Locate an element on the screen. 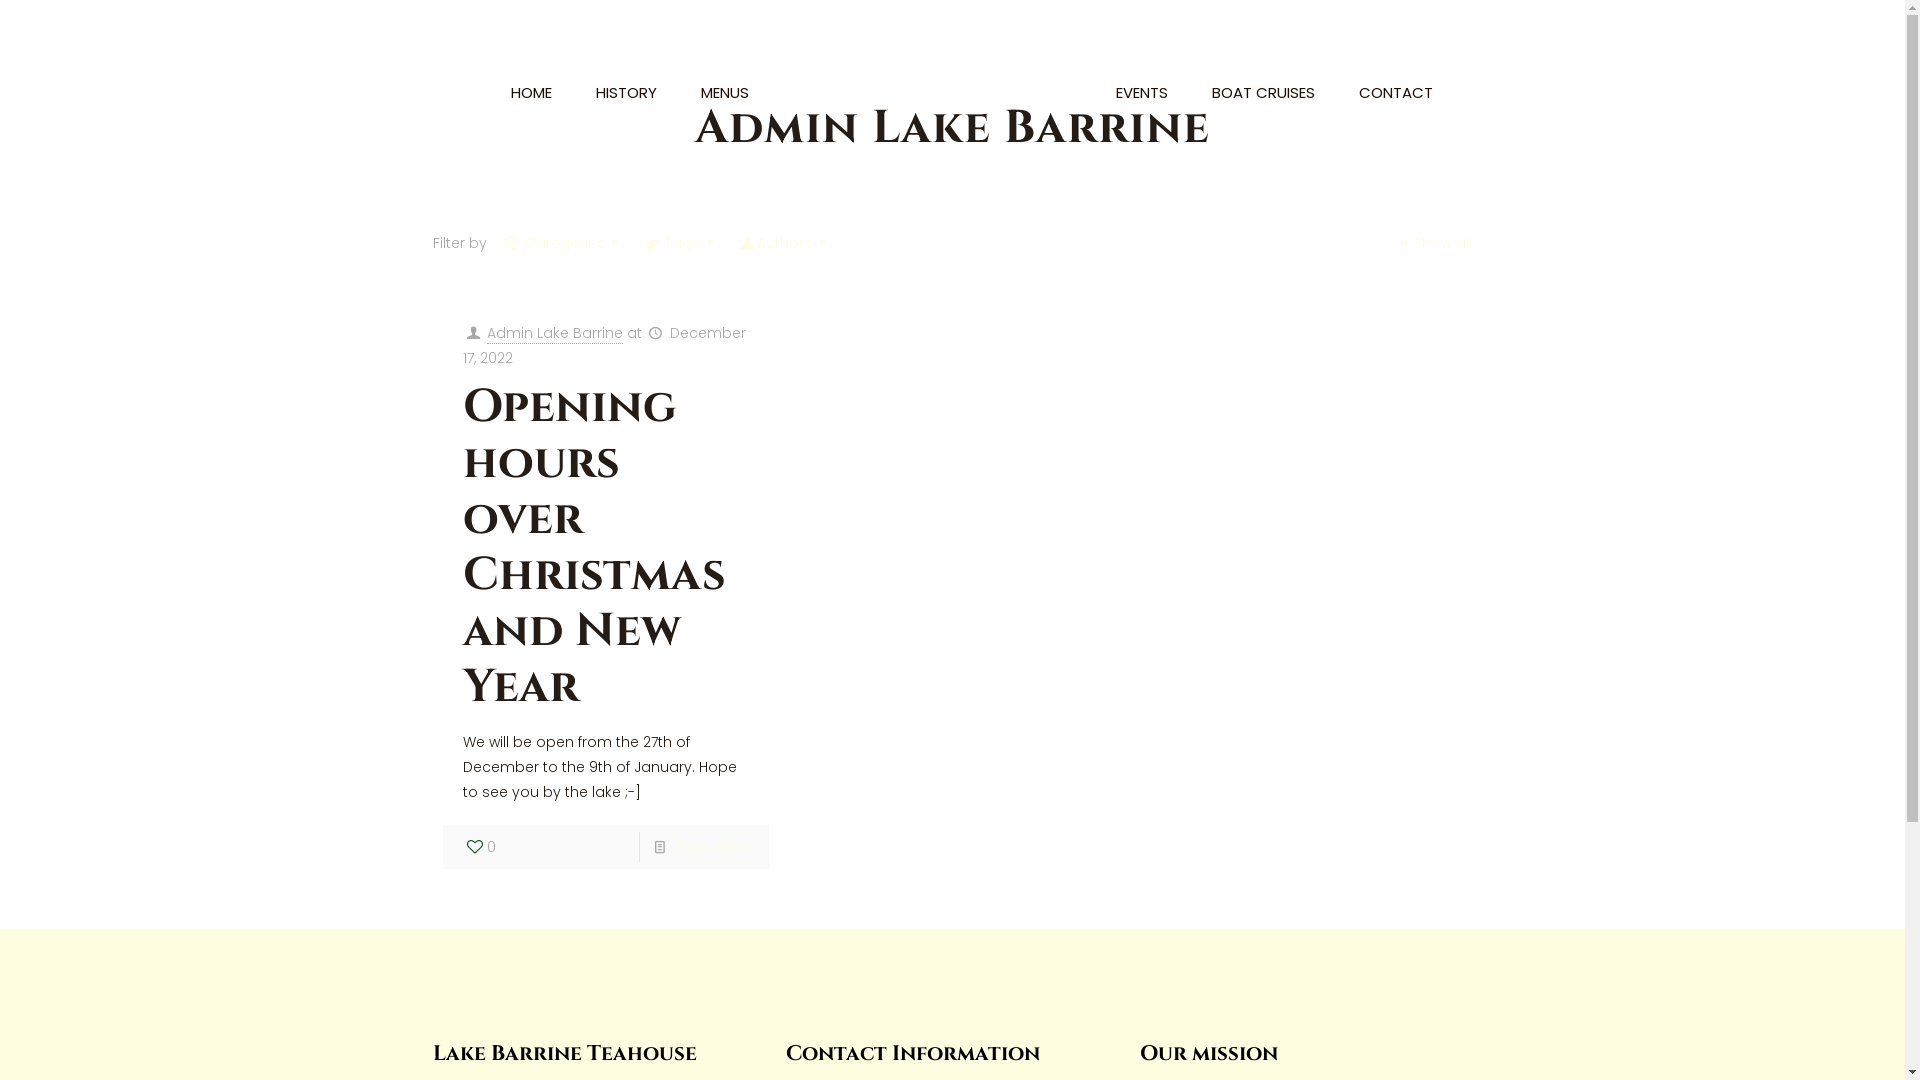 The width and height of the screenshot is (1920, 1080). CONTACT is located at coordinates (1396, 92).